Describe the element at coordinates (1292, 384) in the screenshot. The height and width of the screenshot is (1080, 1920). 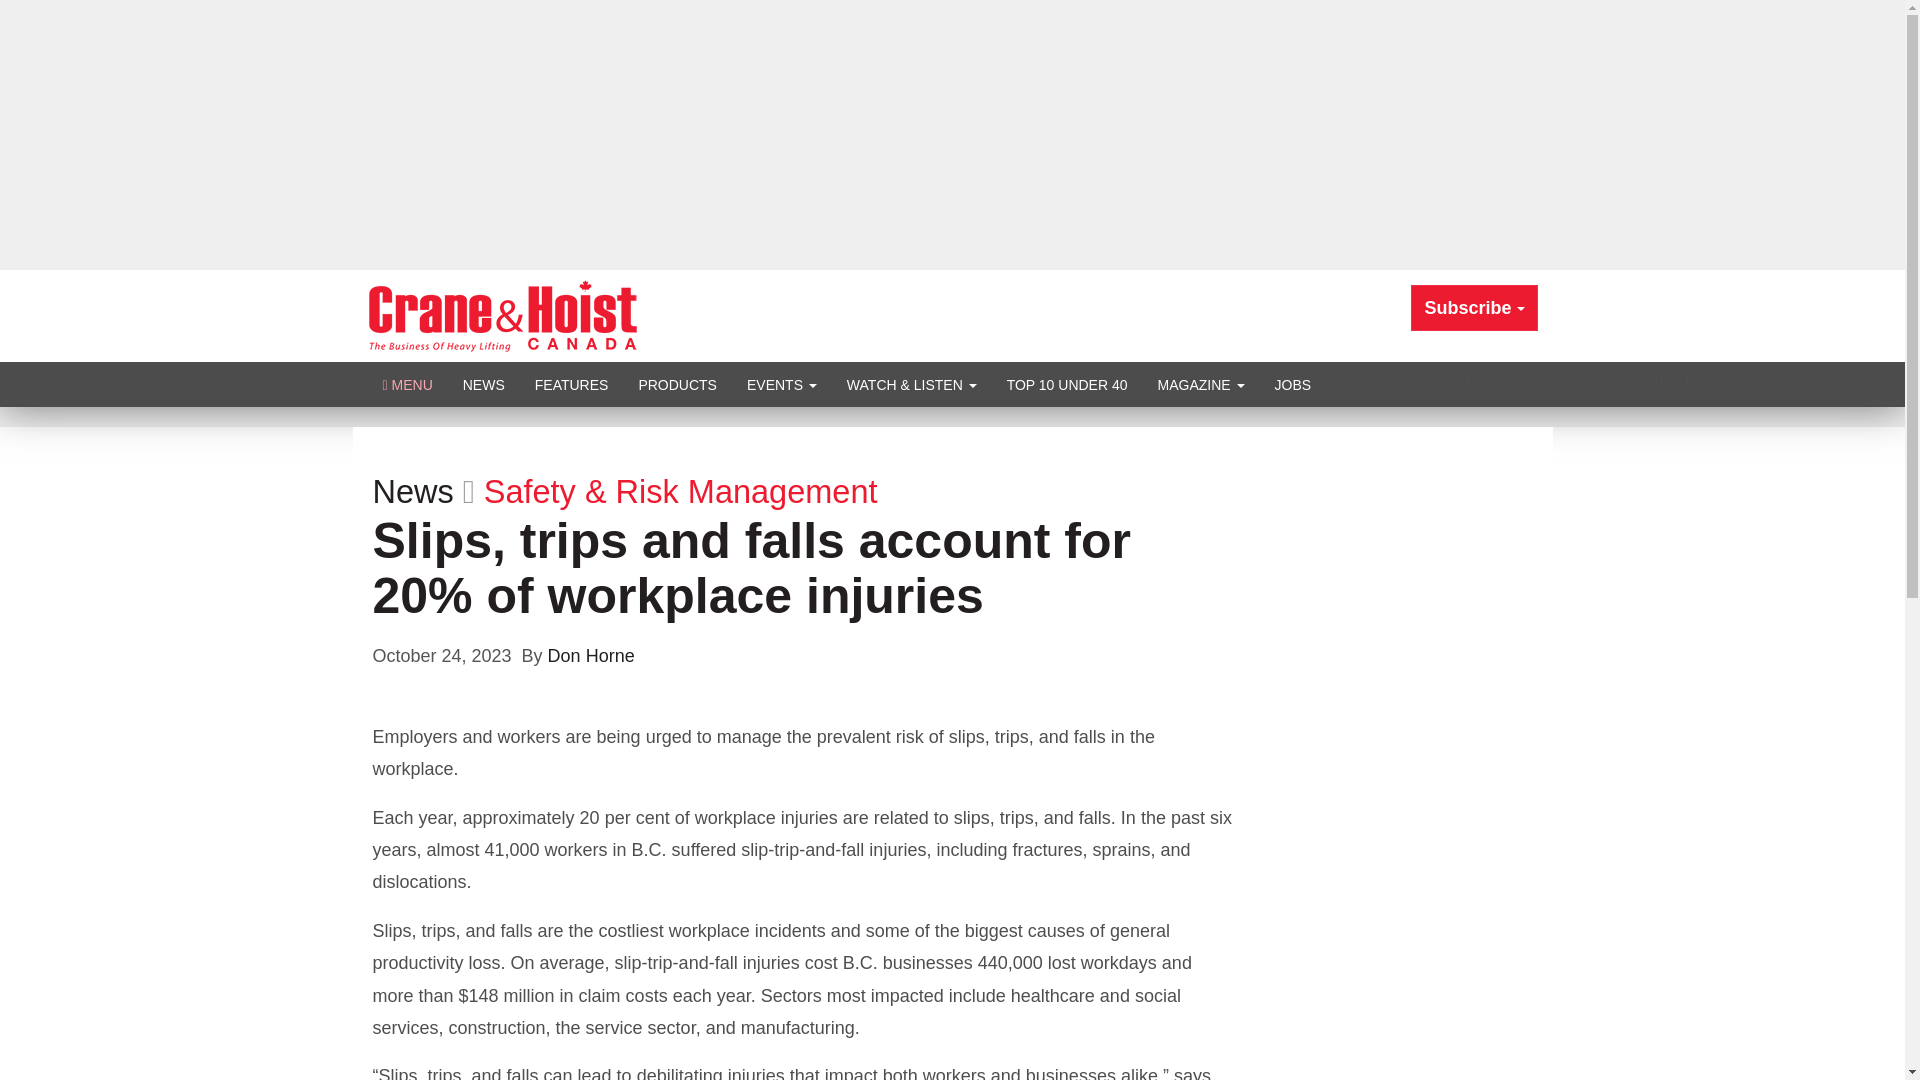
I see `JOBS` at that location.